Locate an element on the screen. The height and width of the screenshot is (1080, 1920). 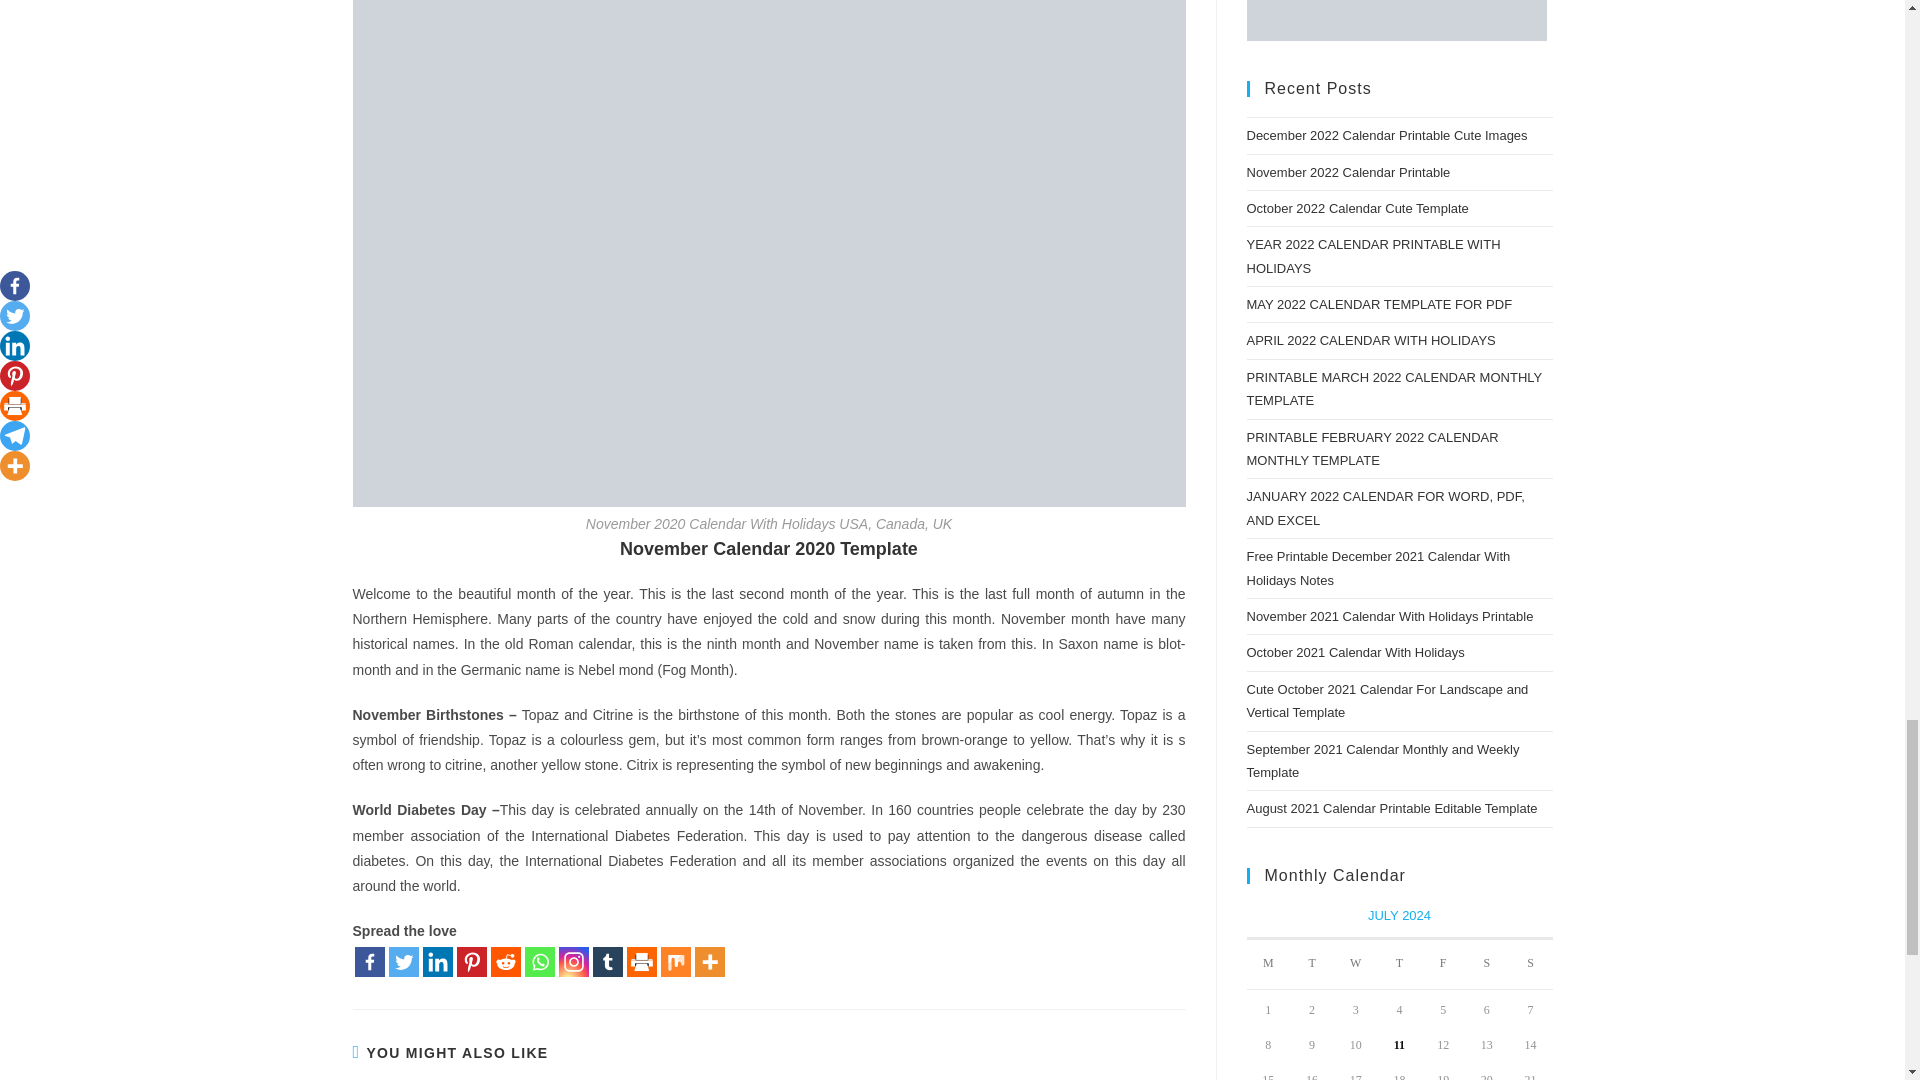
Mix is located at coordinates (674, 962).